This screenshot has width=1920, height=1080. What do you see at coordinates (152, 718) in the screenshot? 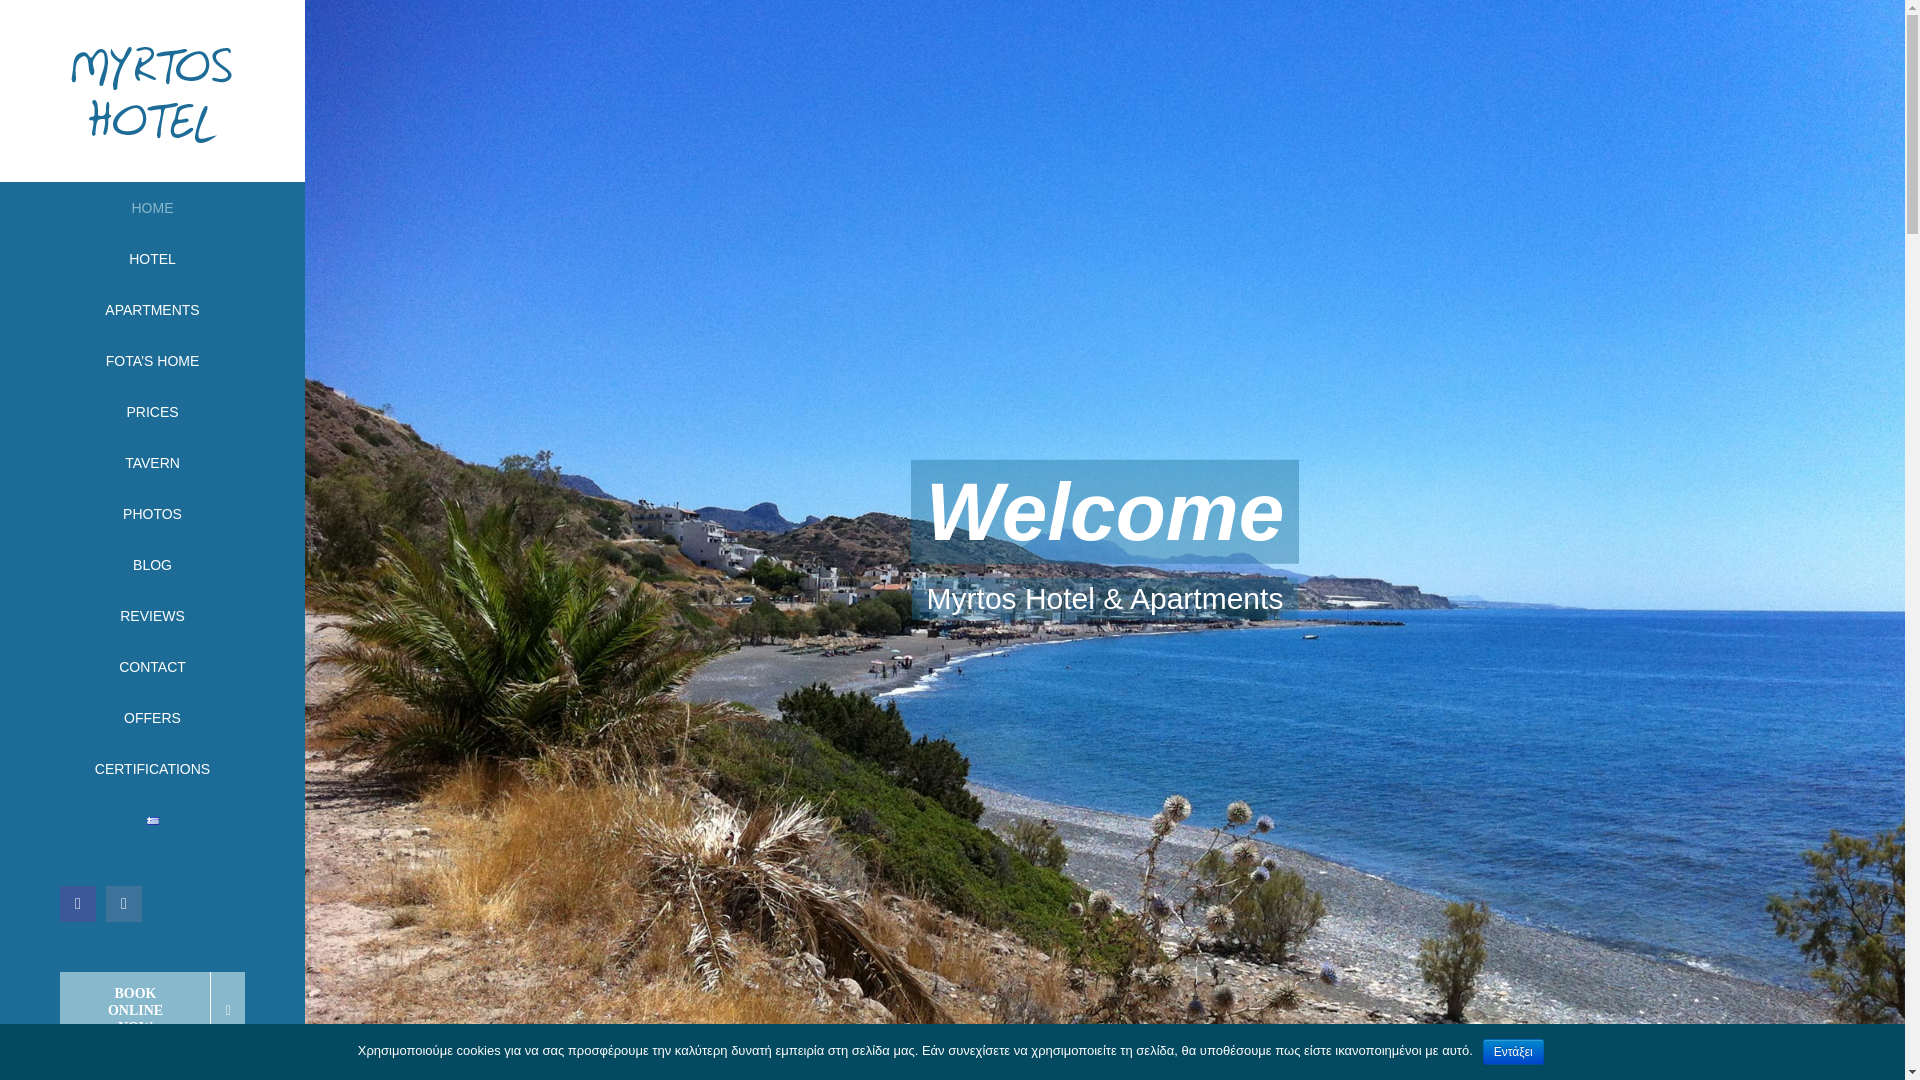
I see `OFFERS` at bounding box center [152, 718].